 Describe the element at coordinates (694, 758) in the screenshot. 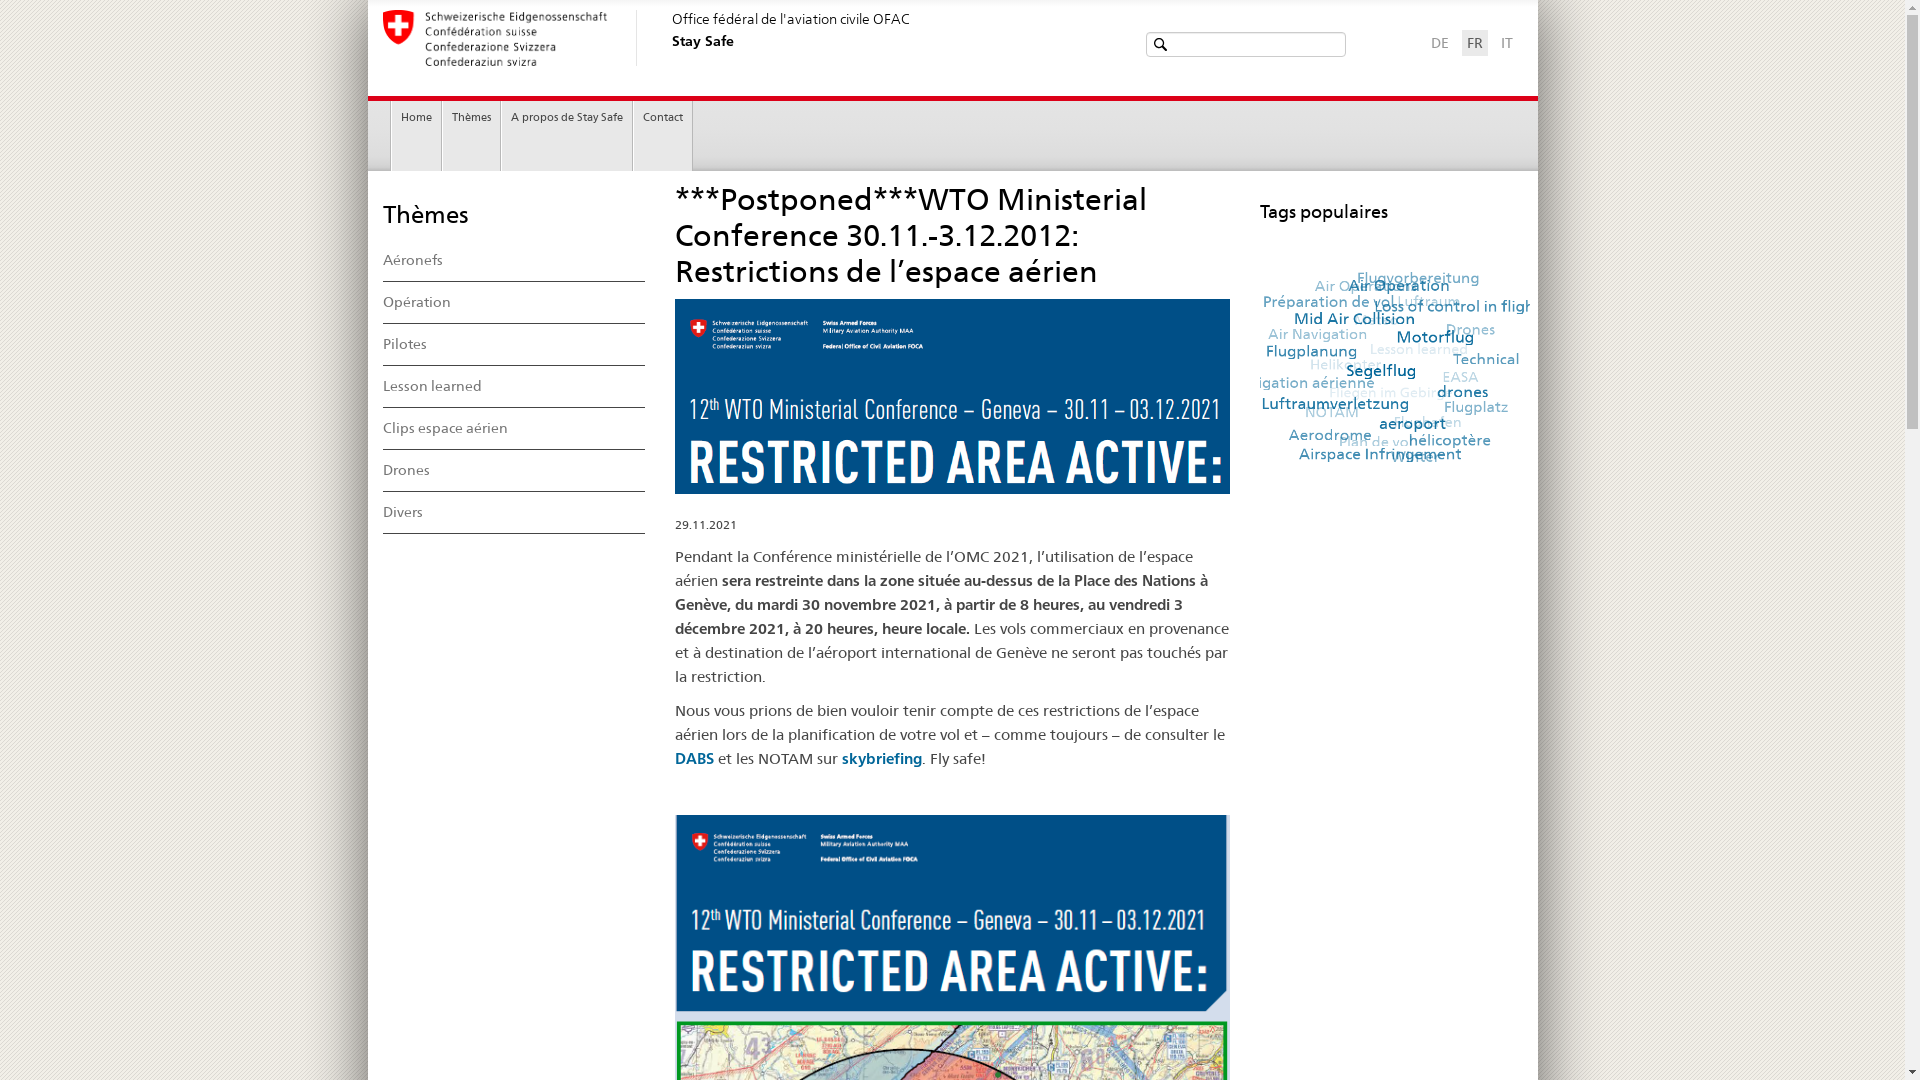

I see `DABS` at that location.